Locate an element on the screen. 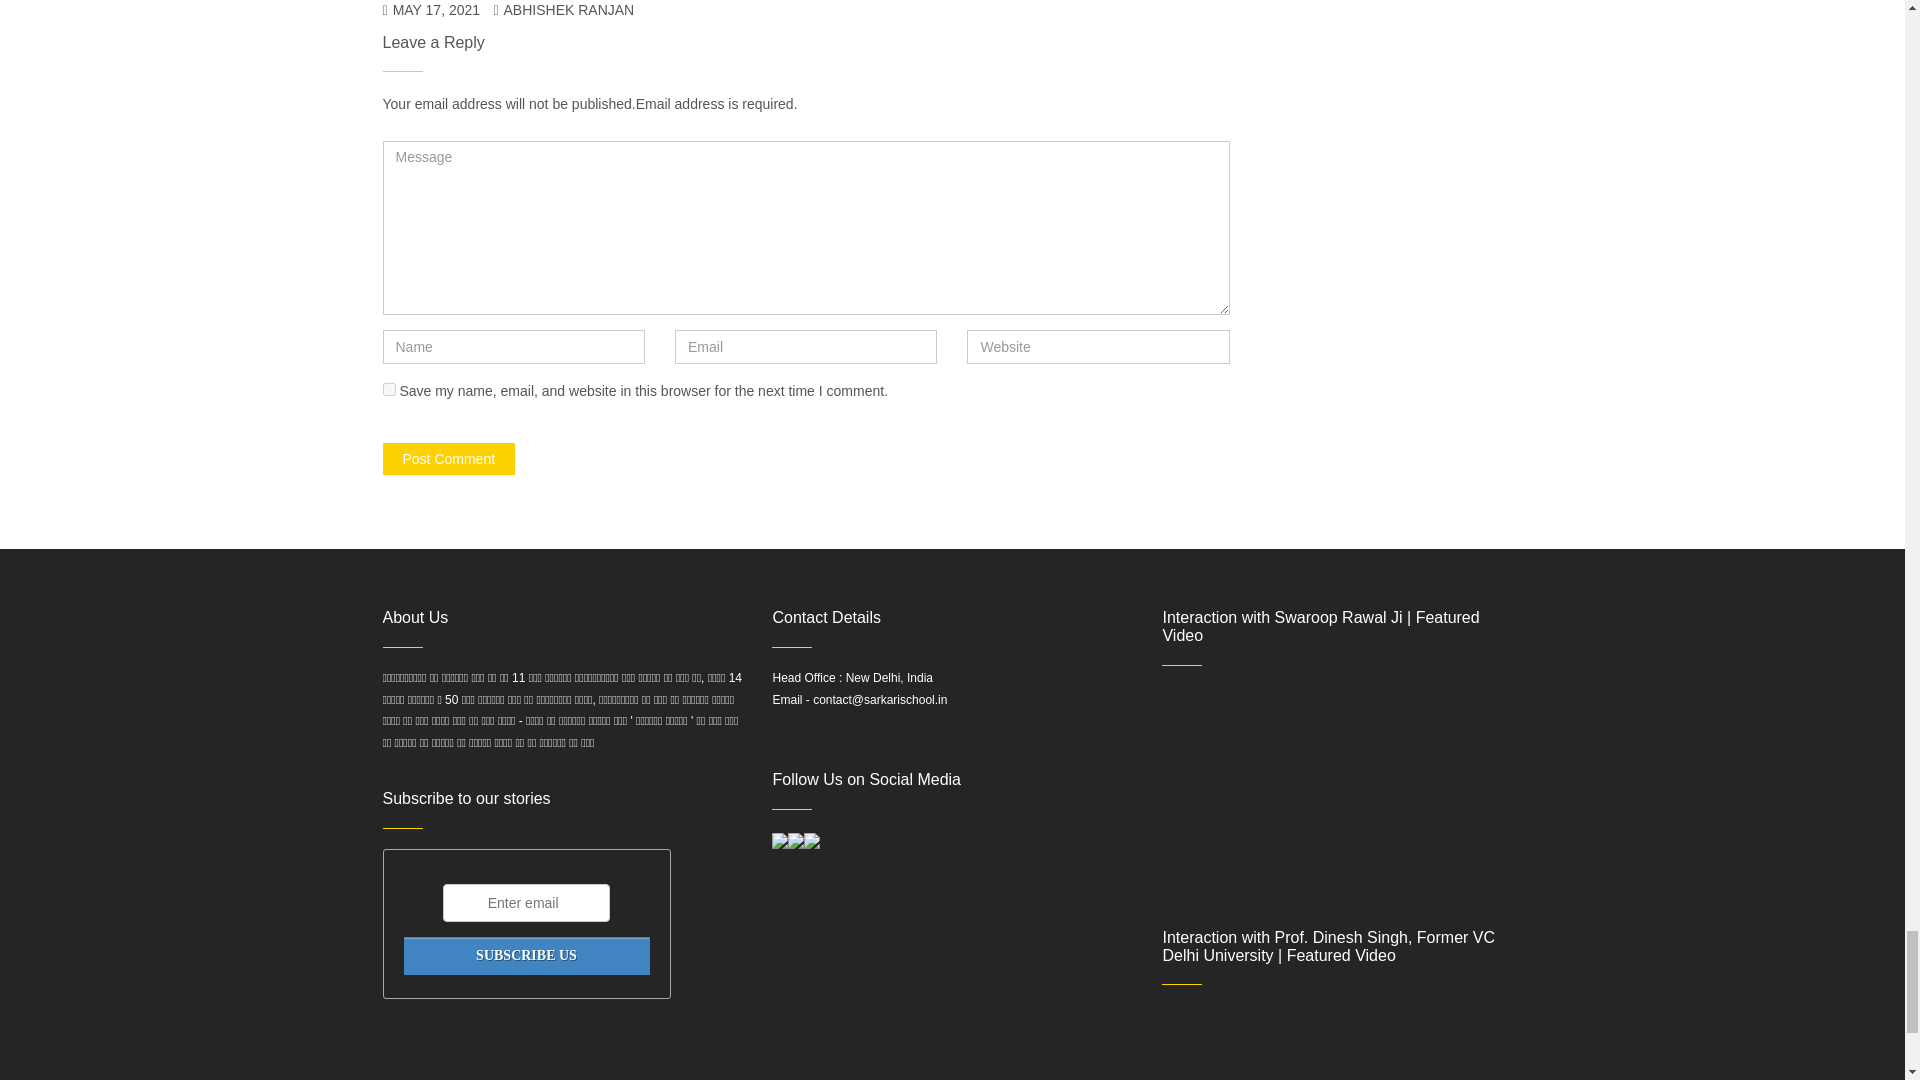  Subscribe Us is located at coordinates (526, 956).